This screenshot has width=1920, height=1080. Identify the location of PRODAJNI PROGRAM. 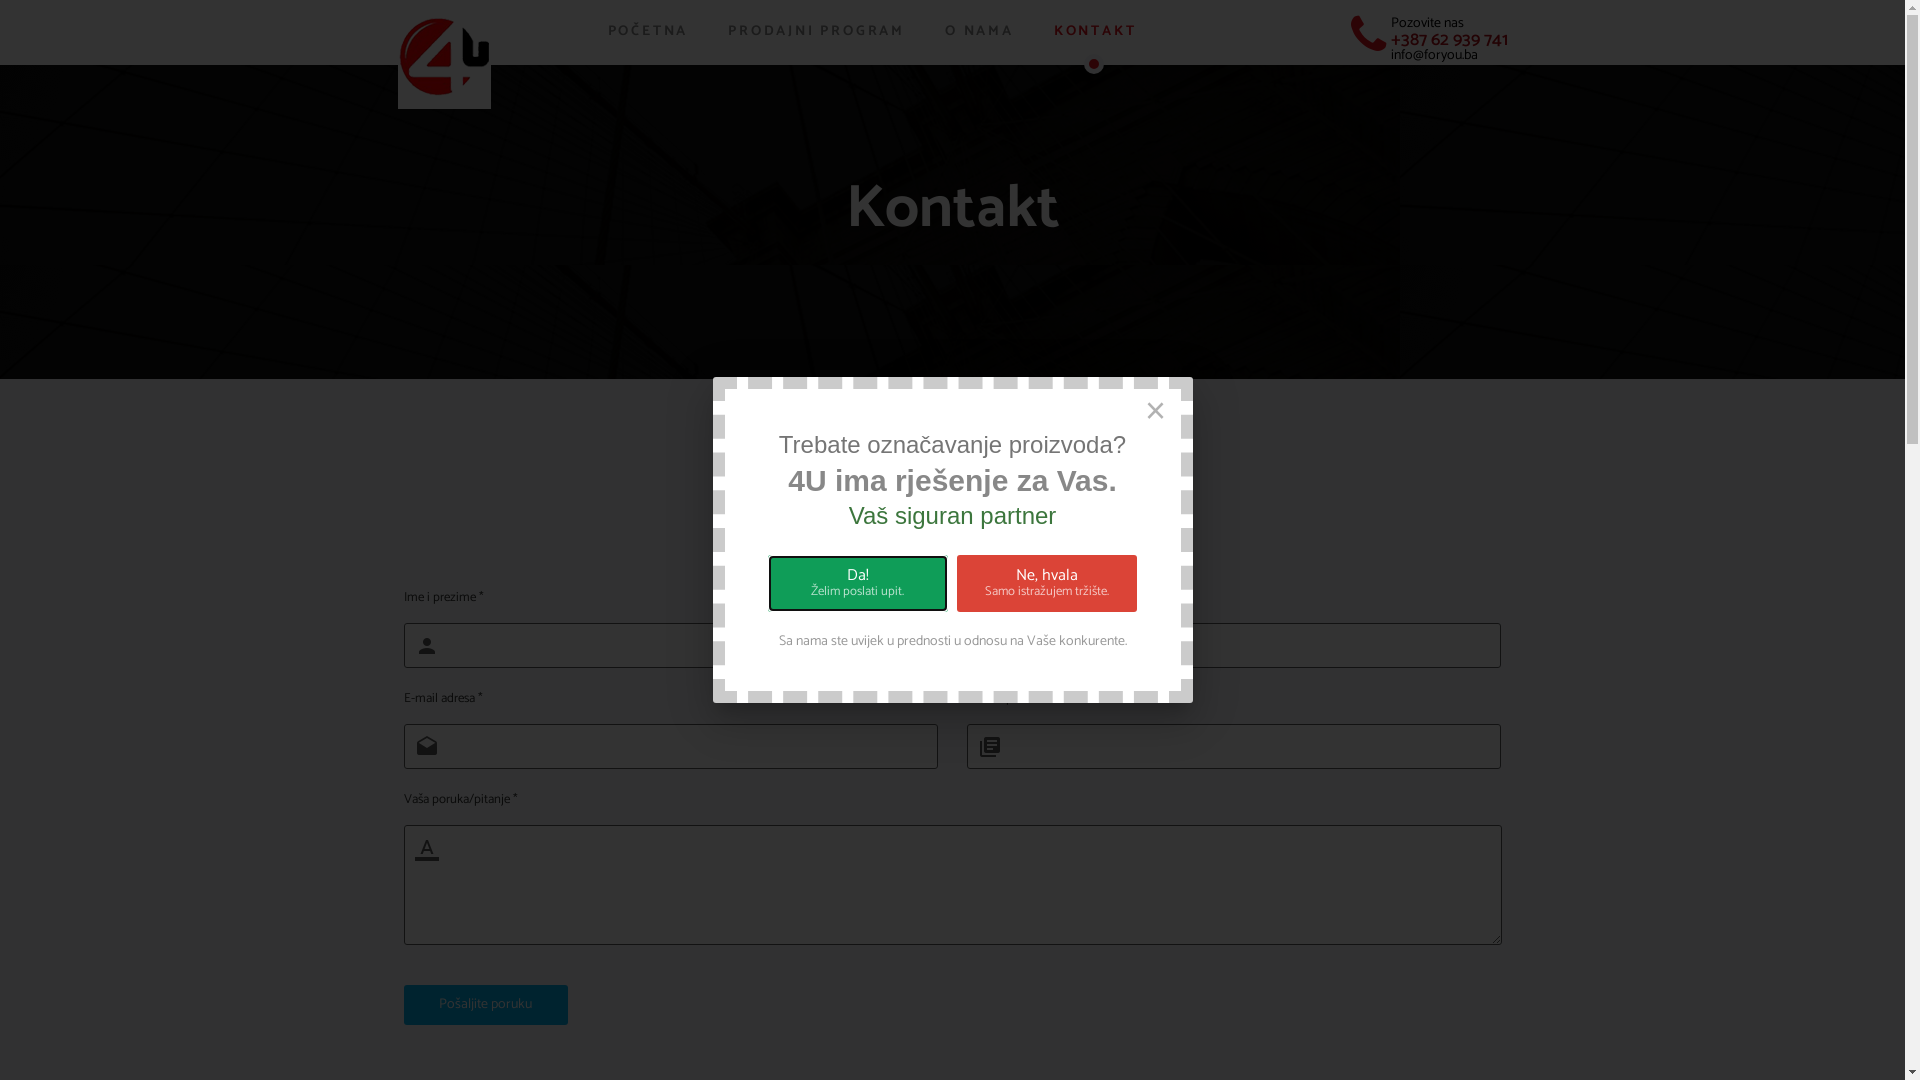
(816, 32).